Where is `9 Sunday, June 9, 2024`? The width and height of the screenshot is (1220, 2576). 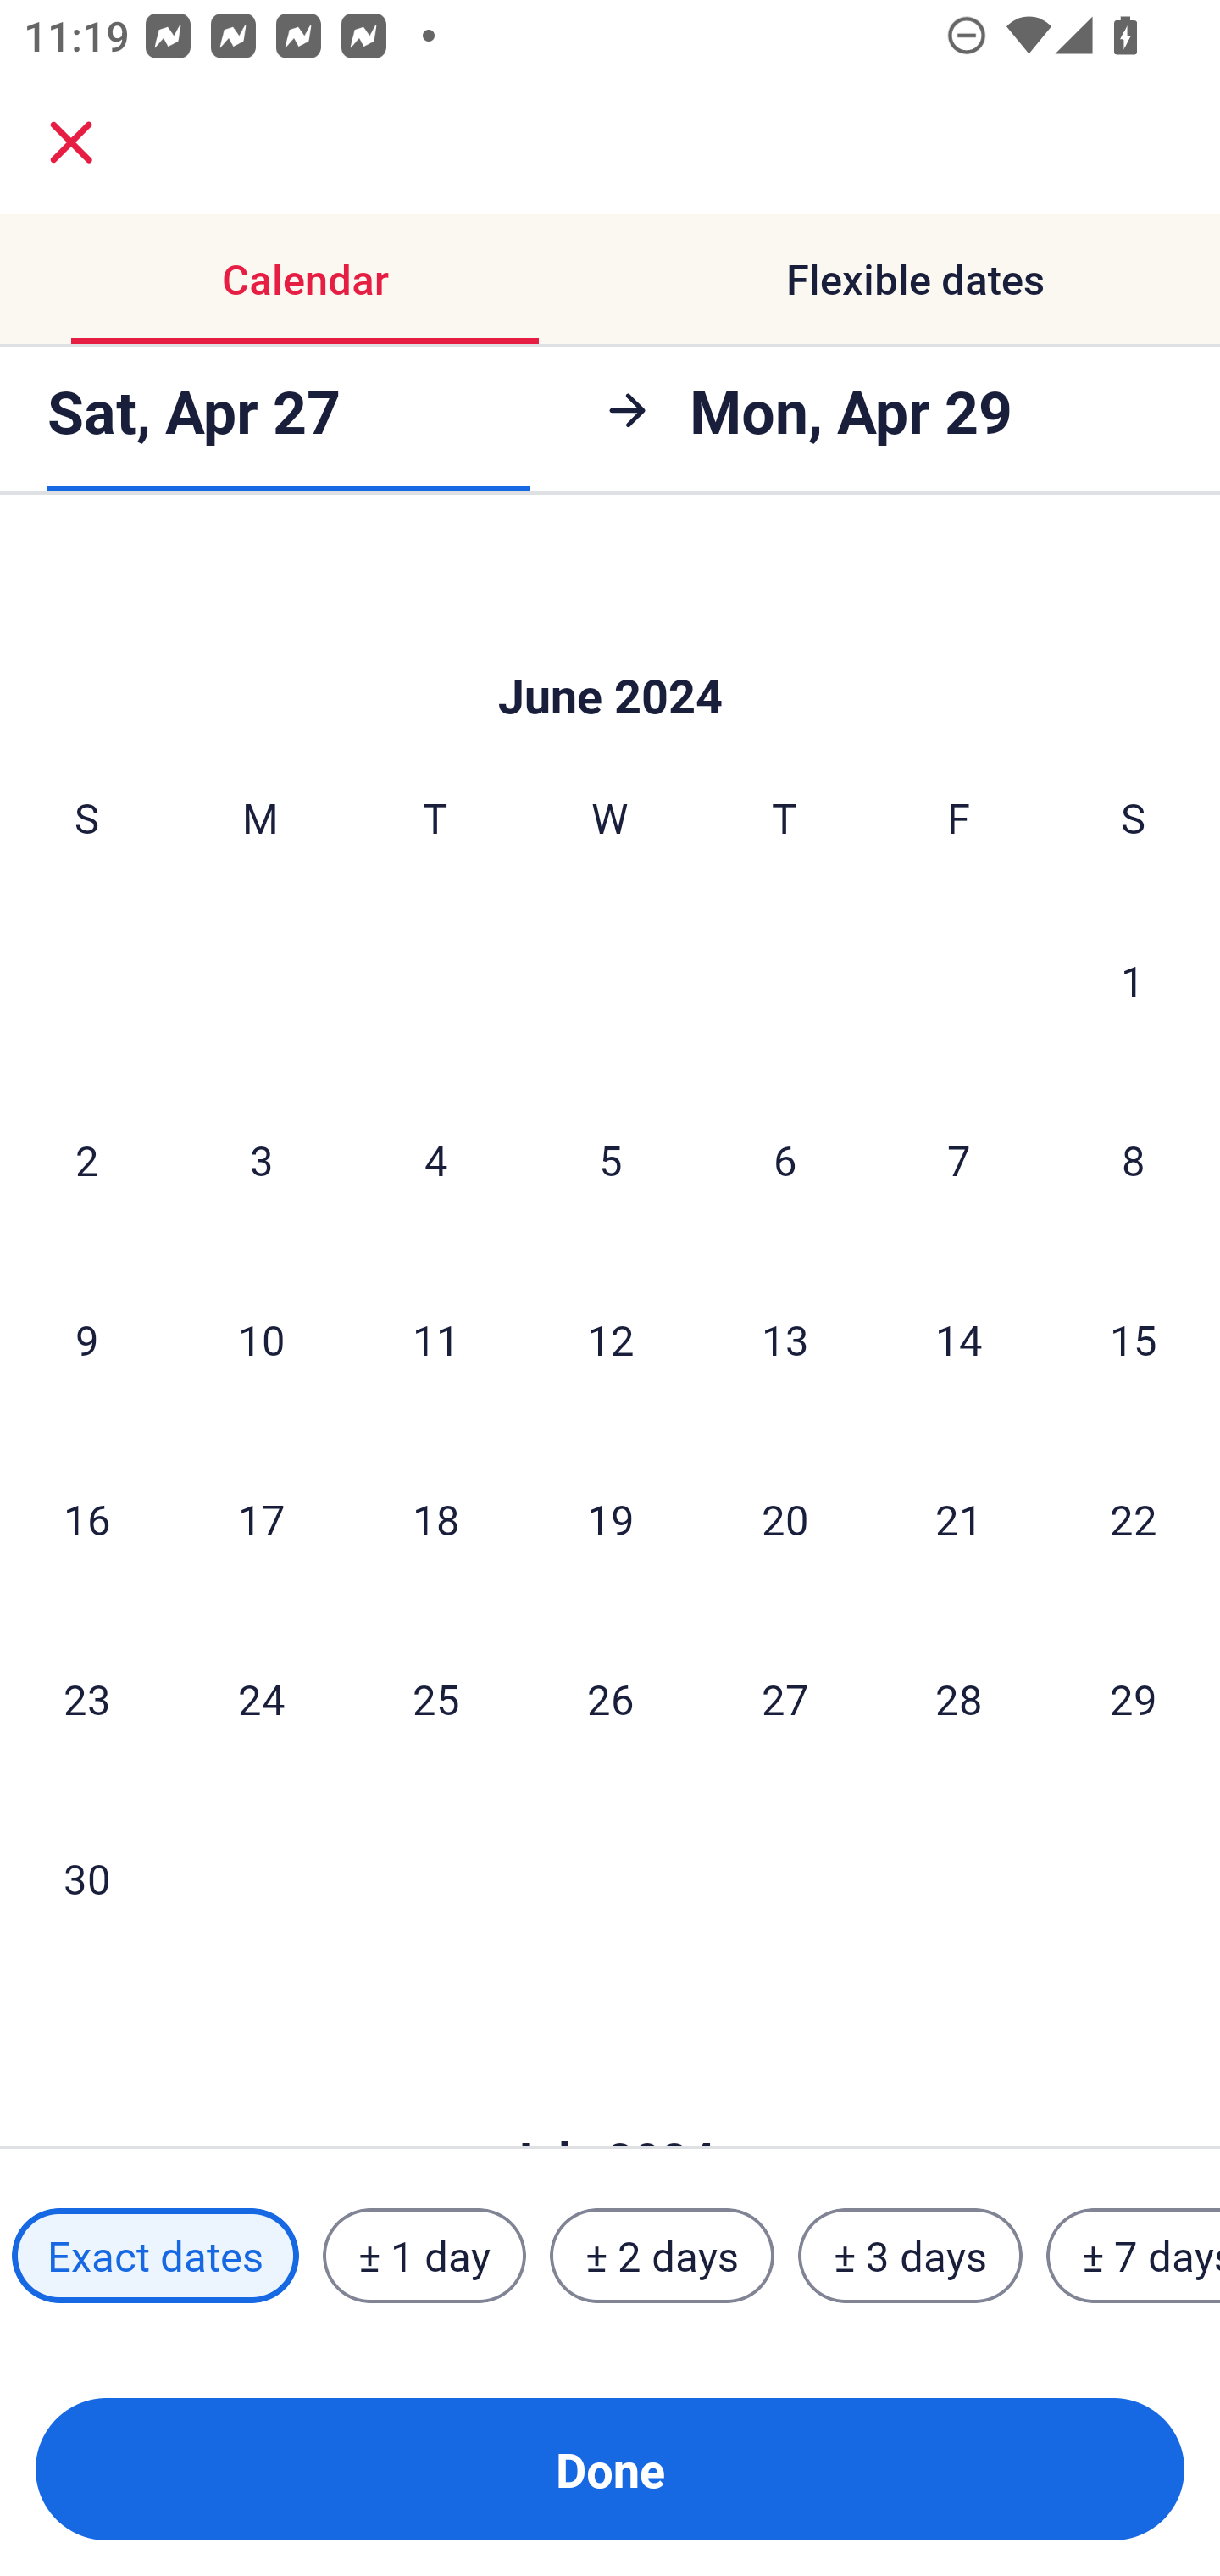 9 Sunday, June 9, 2024 is located at coordinates (86, 1339).